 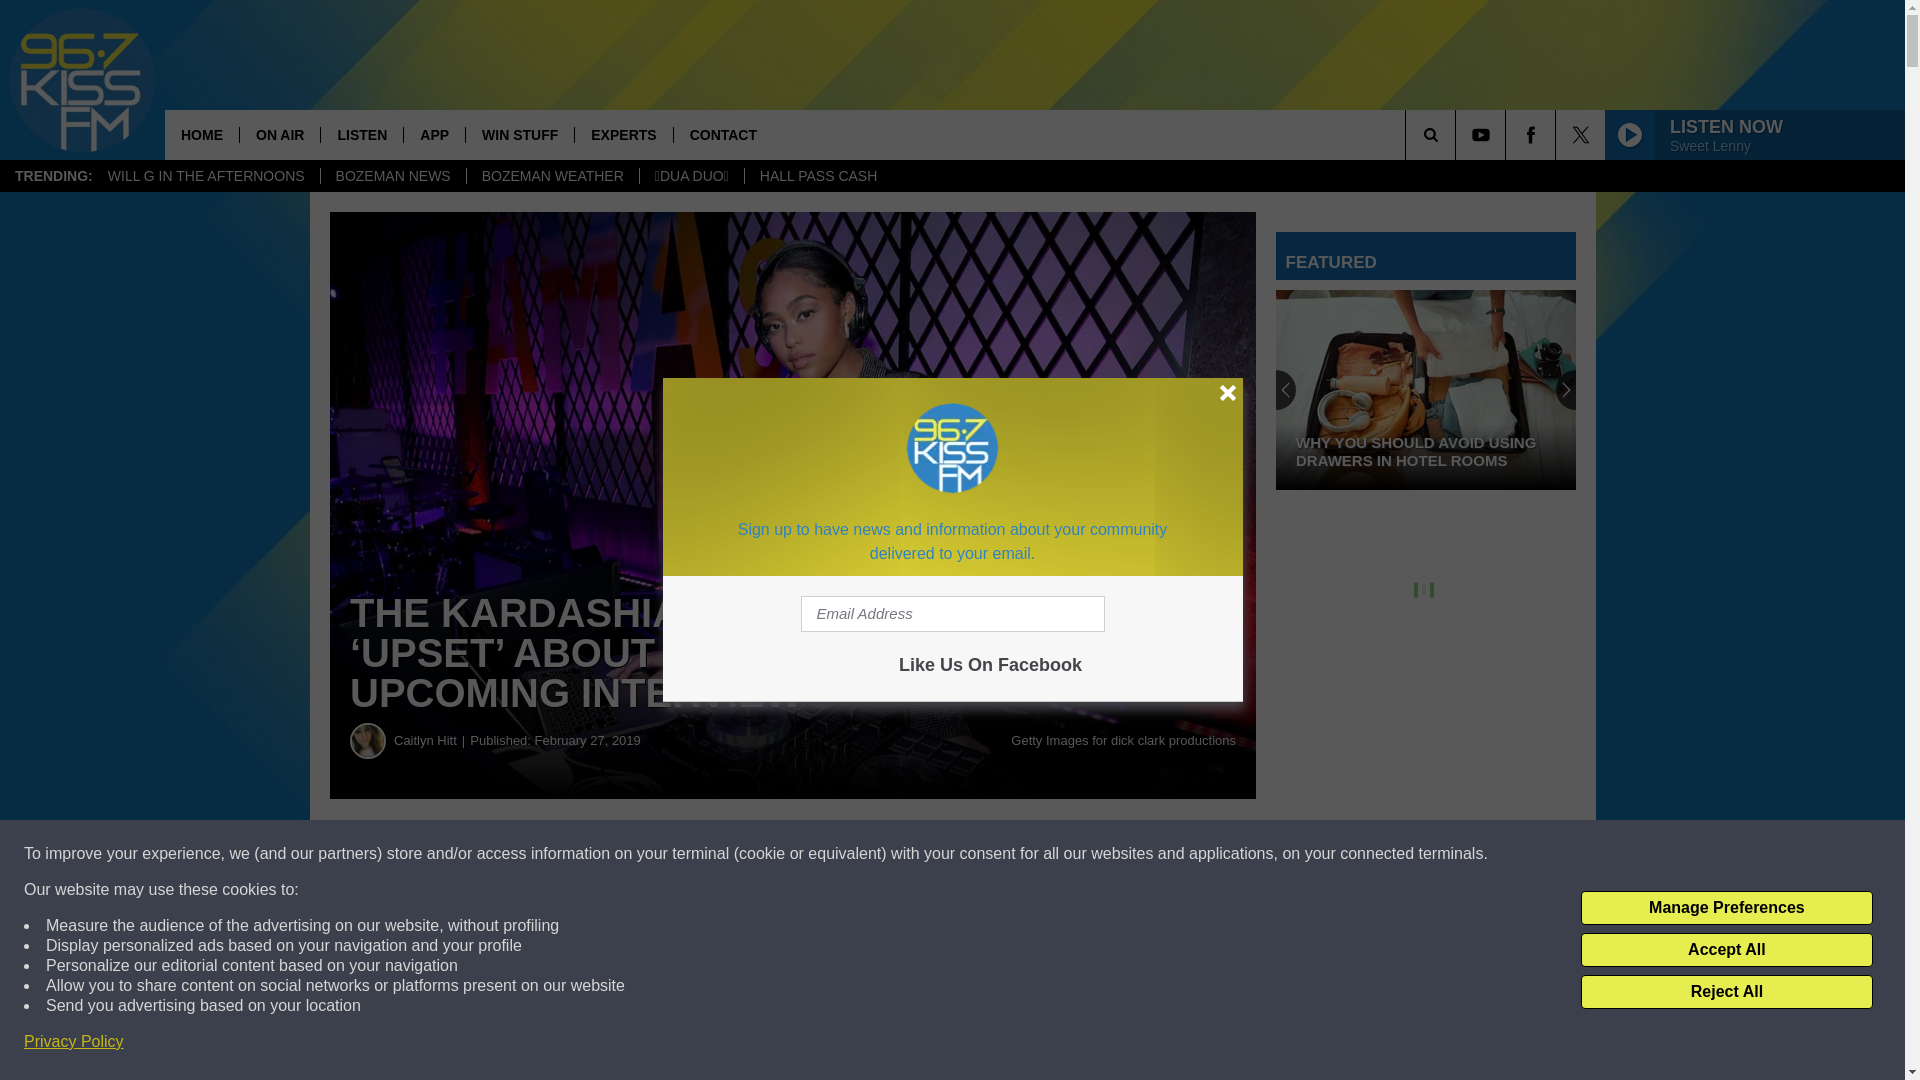 What do you see at coordinates (623, 134) in the screenshot?
I see `EXPERTS` at bounding box center [623, 134].